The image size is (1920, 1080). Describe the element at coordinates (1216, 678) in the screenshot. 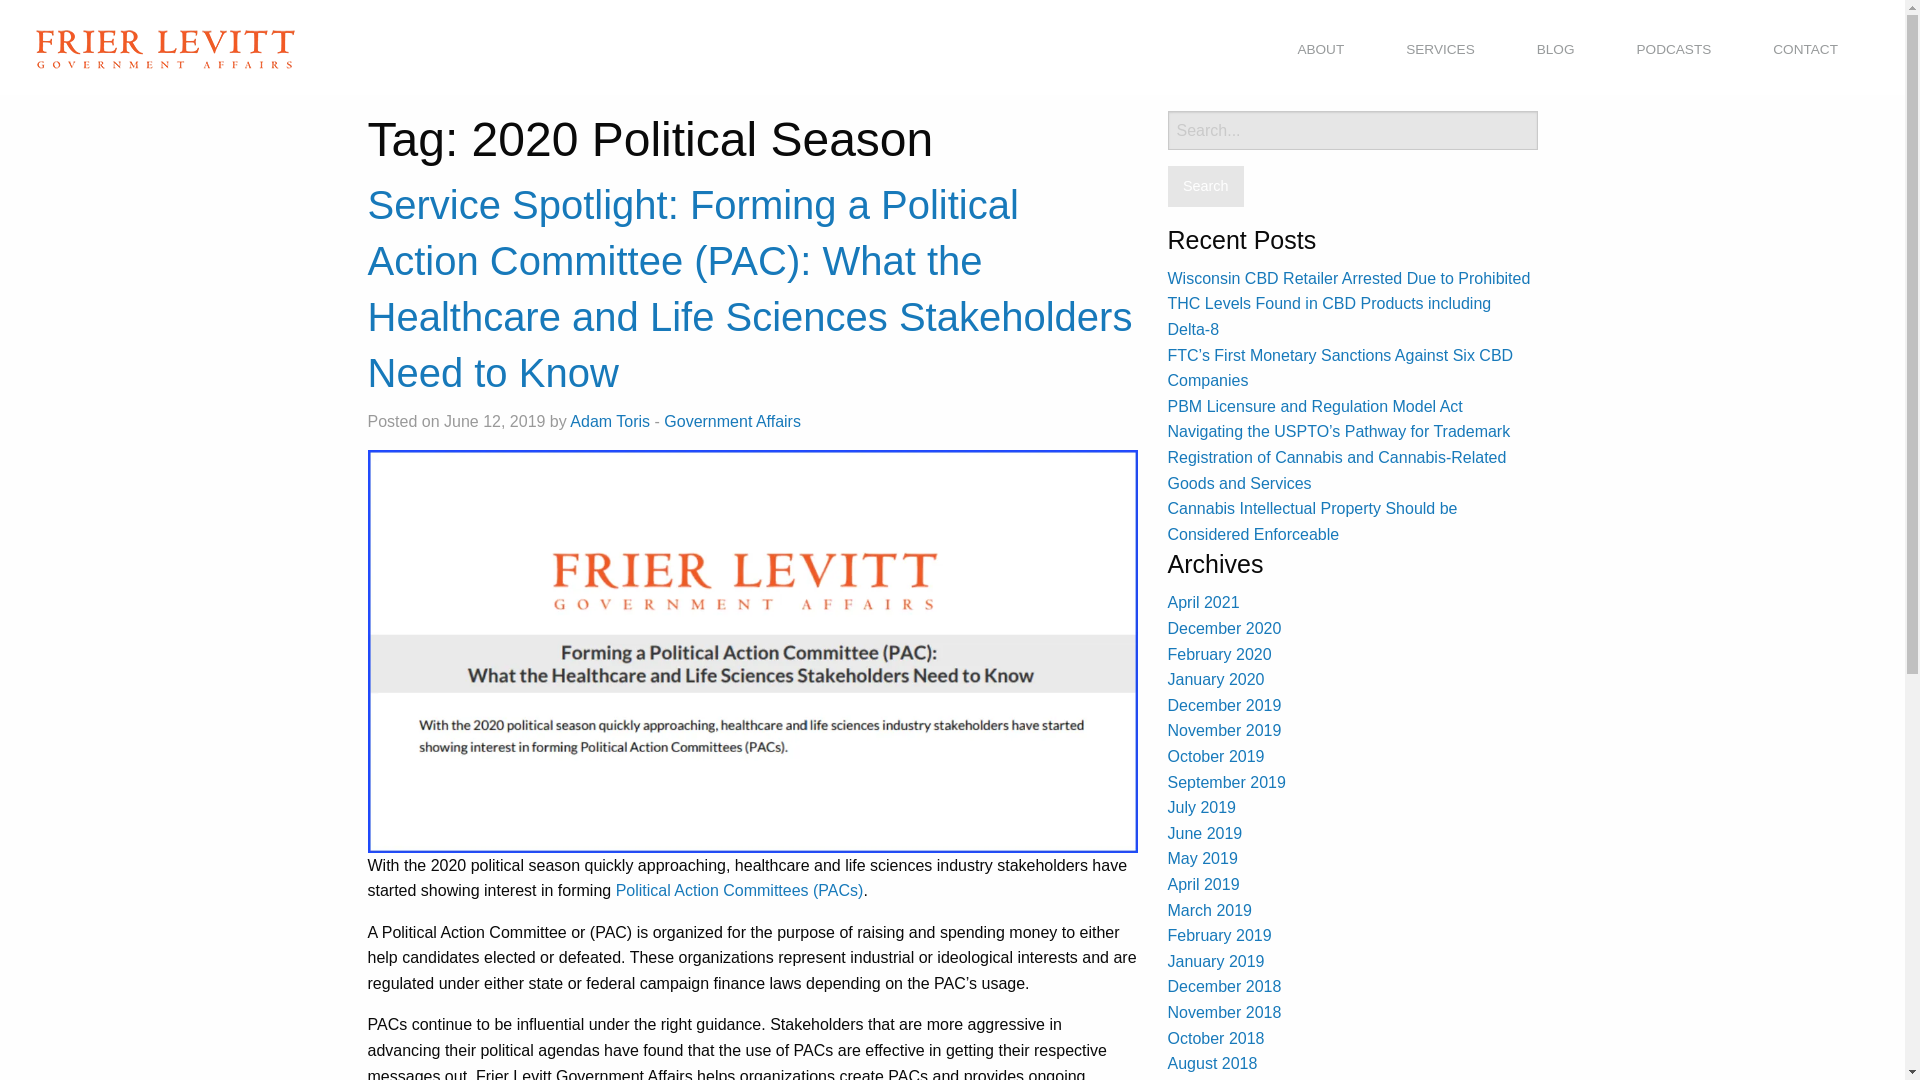

I see `January 2020` at that location.